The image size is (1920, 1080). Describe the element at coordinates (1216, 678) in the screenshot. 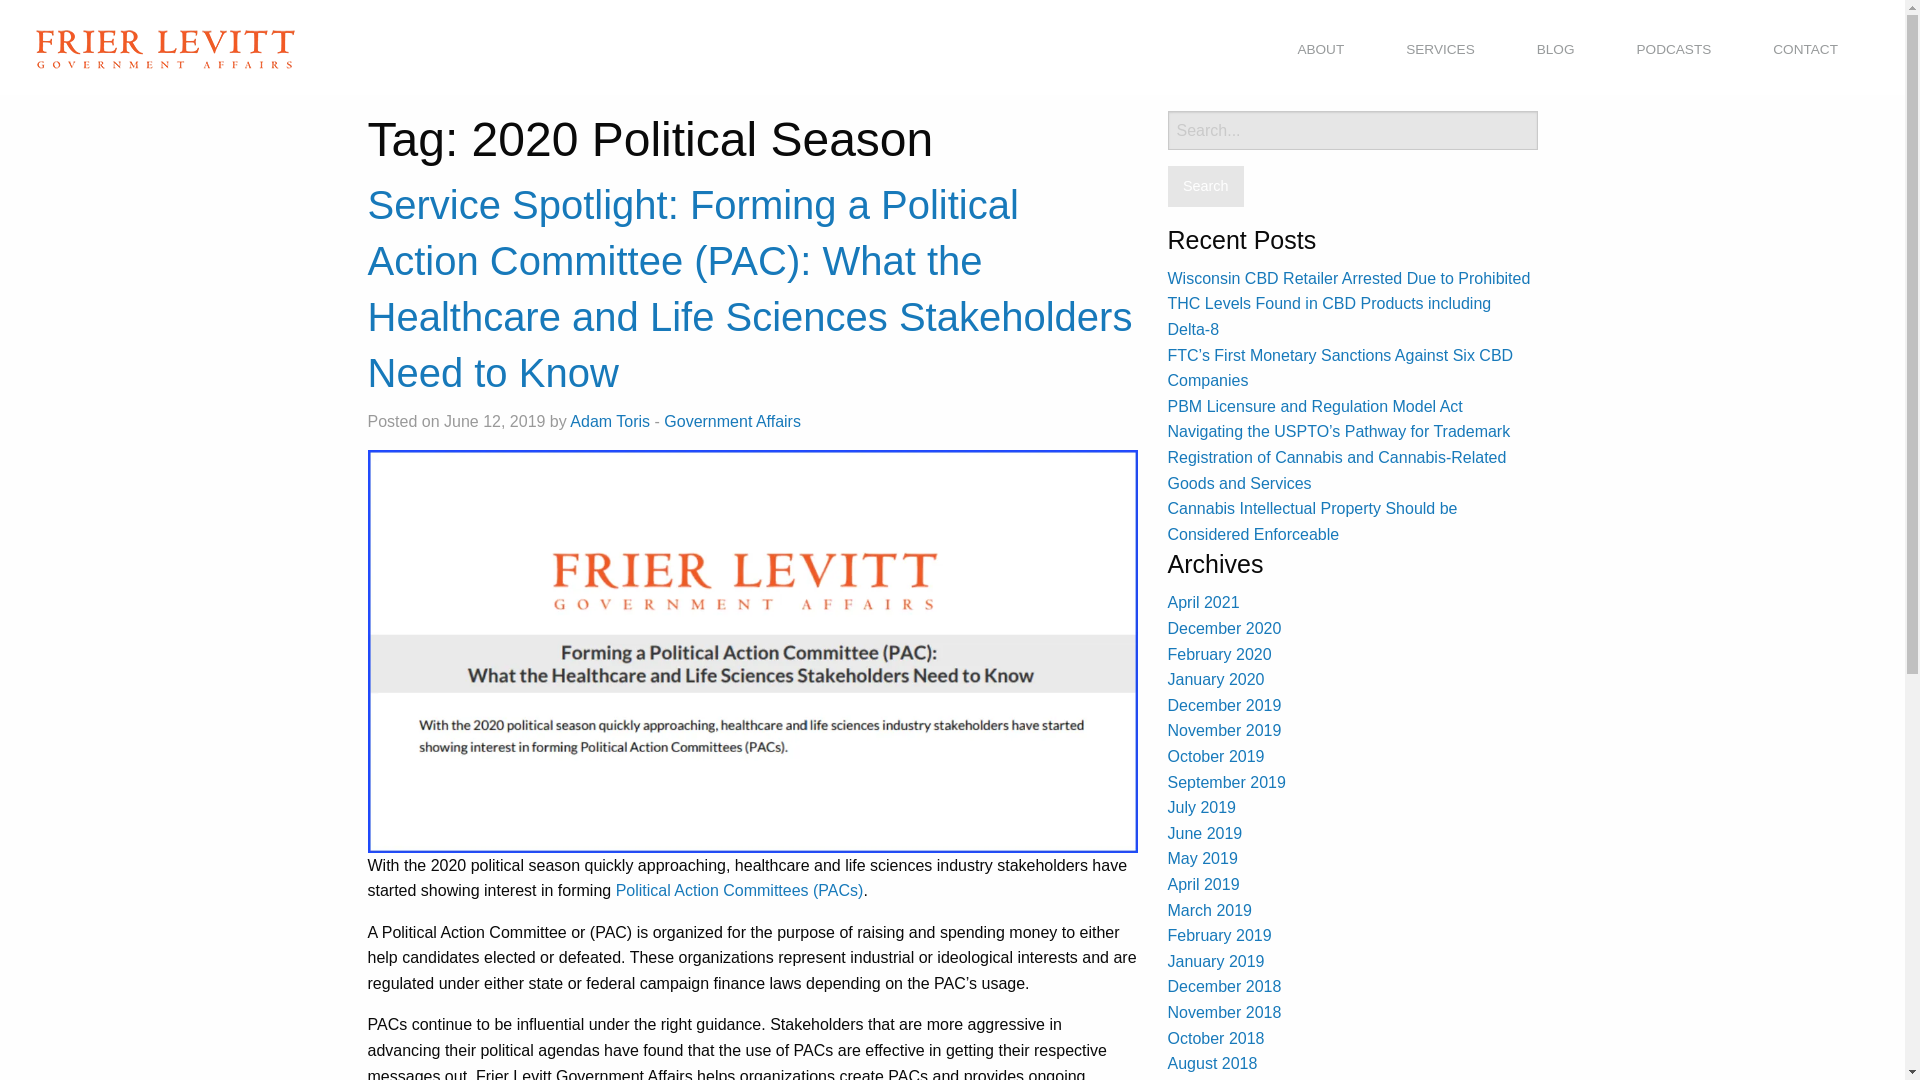

I see `January 2020` at that location.